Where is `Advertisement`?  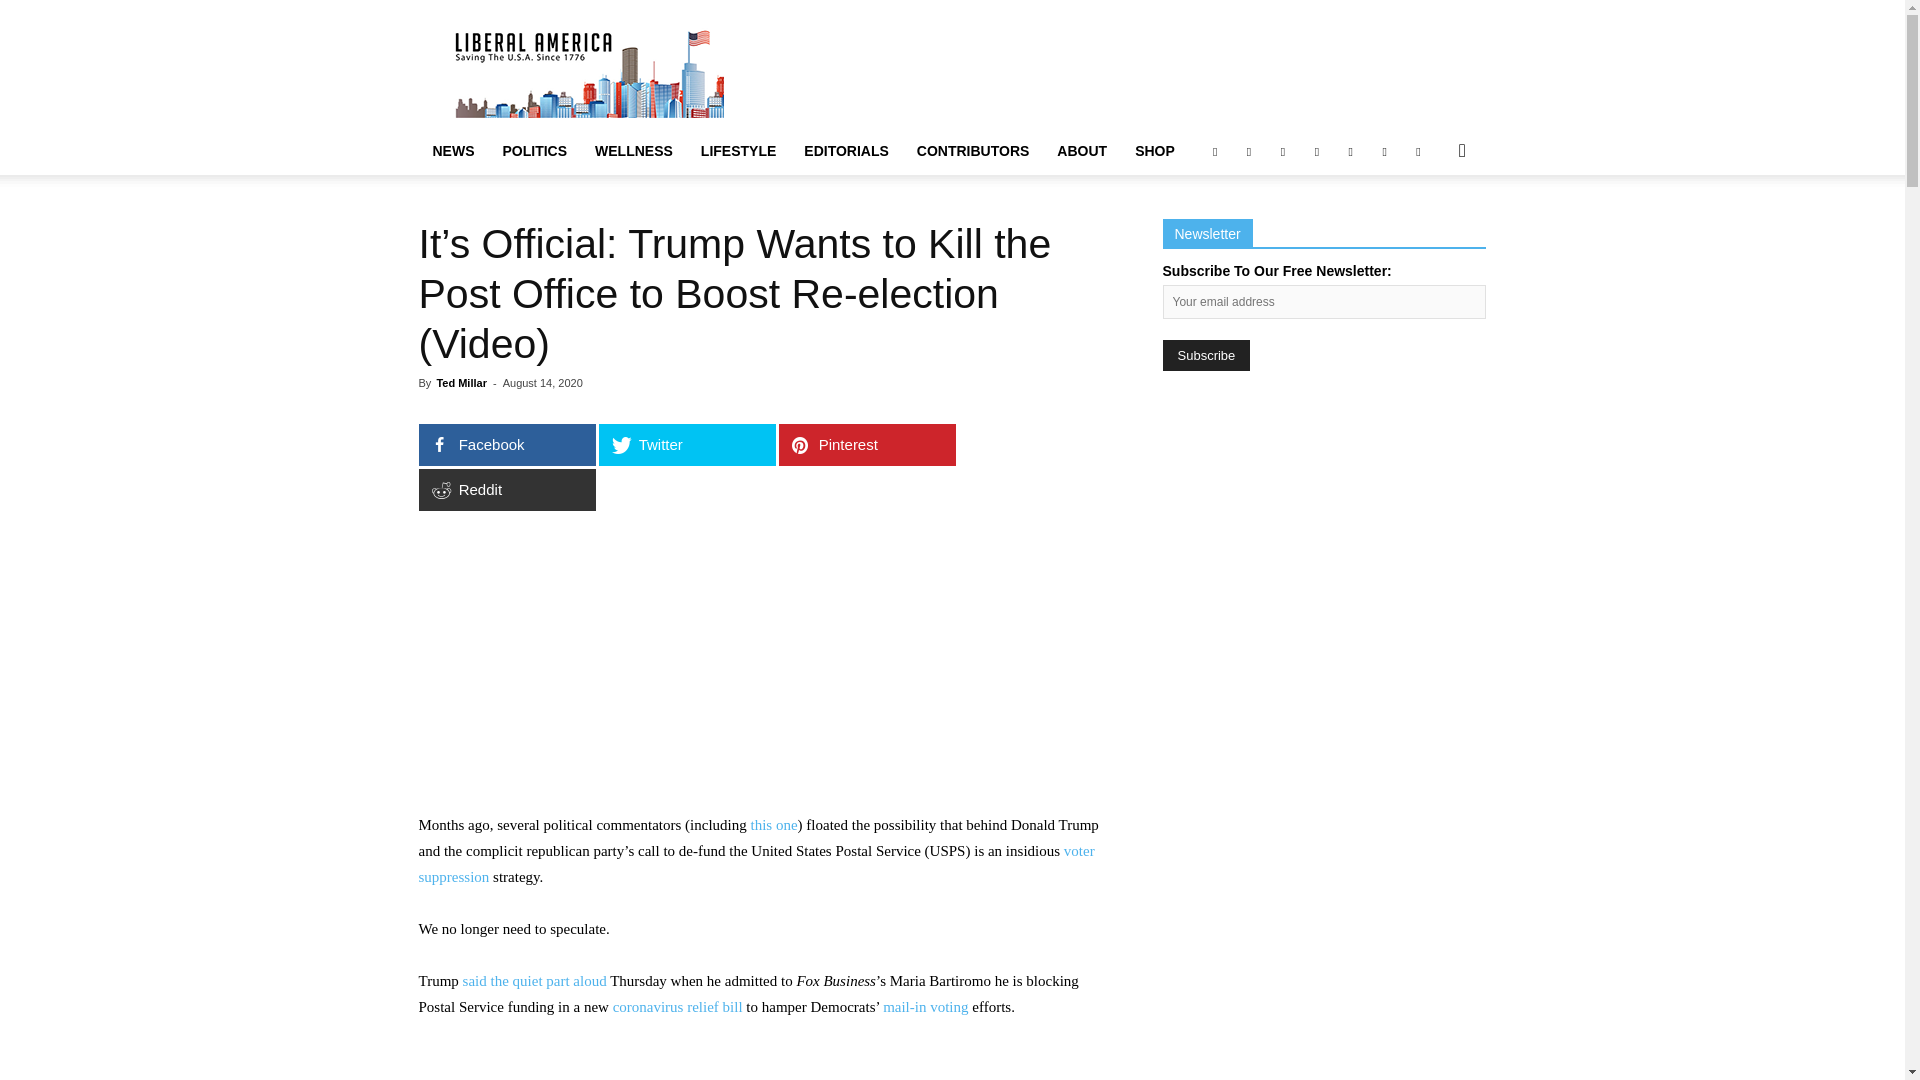
Advertisement is located at coordinates (765, 1063).